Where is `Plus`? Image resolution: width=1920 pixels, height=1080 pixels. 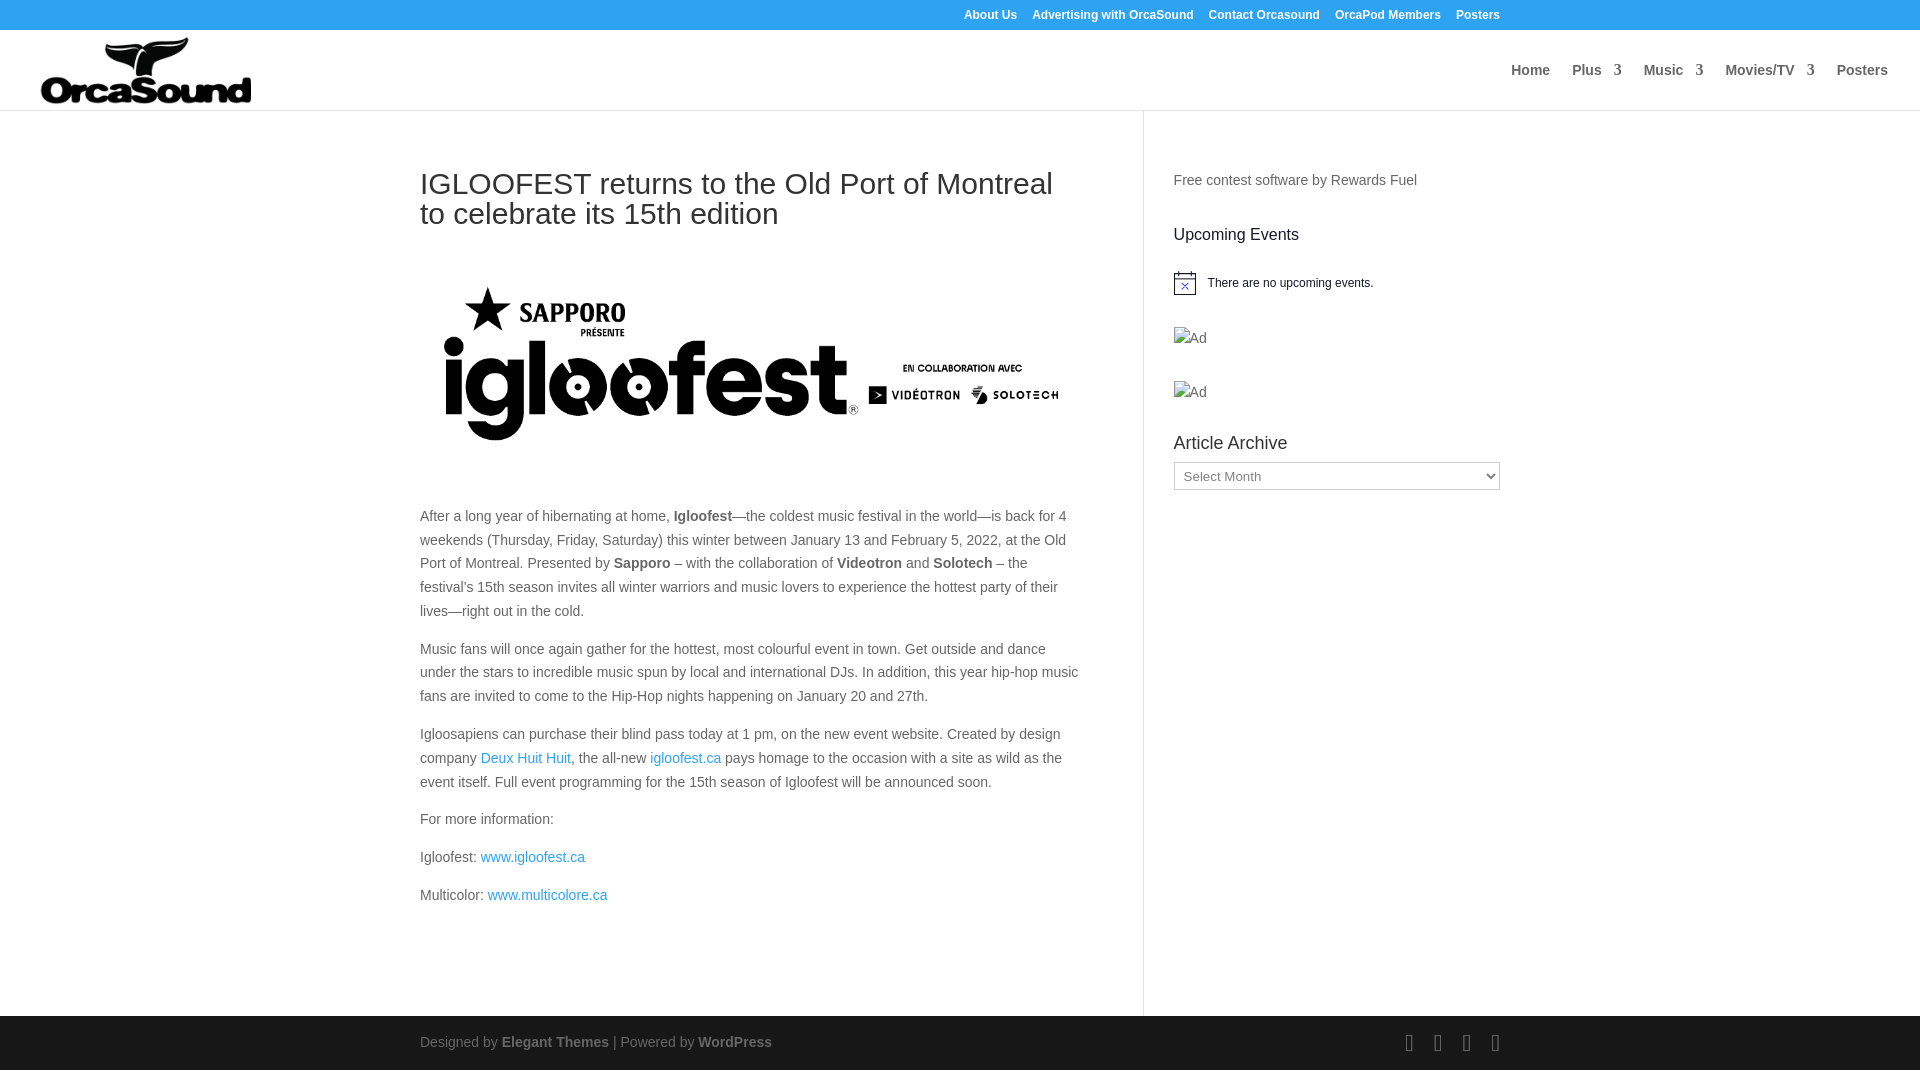 Plus is located at coordinates (1597, 86).